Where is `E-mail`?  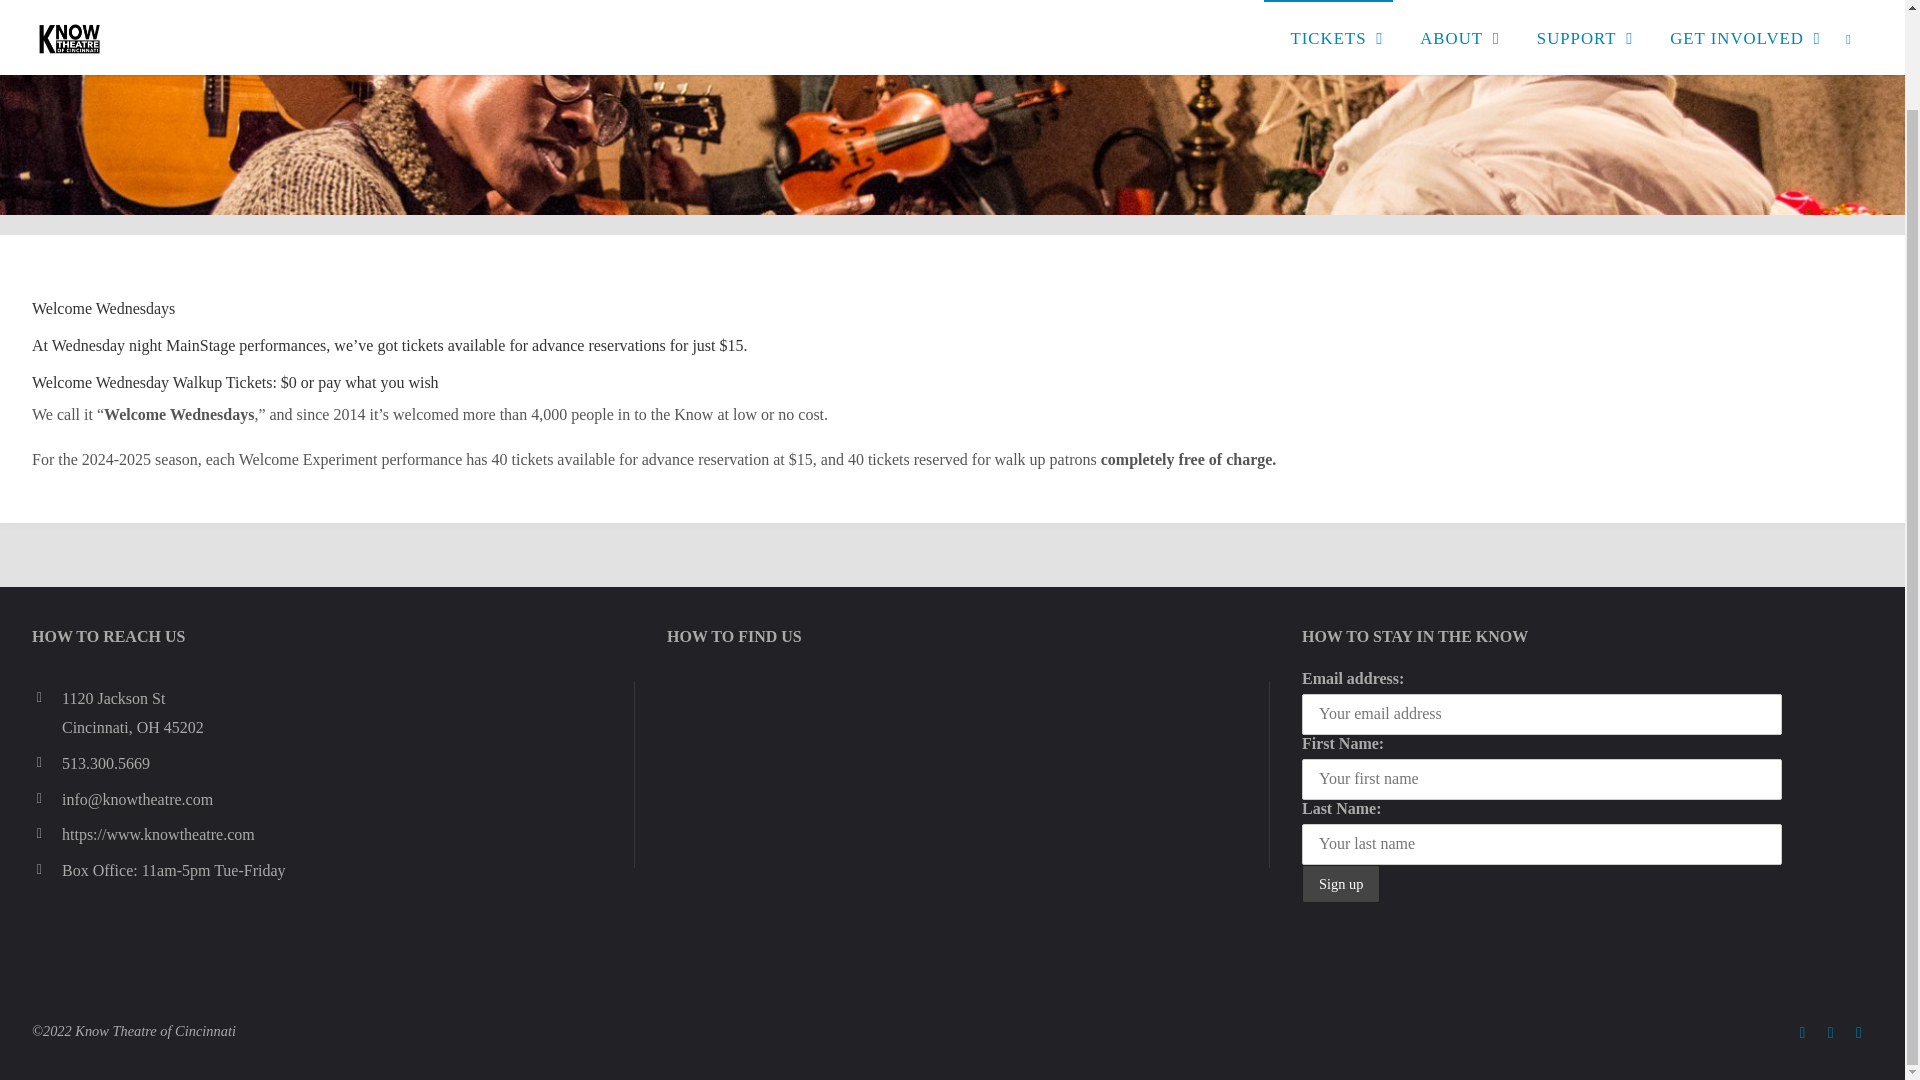 E-mail is located at coordinates (46, 799).